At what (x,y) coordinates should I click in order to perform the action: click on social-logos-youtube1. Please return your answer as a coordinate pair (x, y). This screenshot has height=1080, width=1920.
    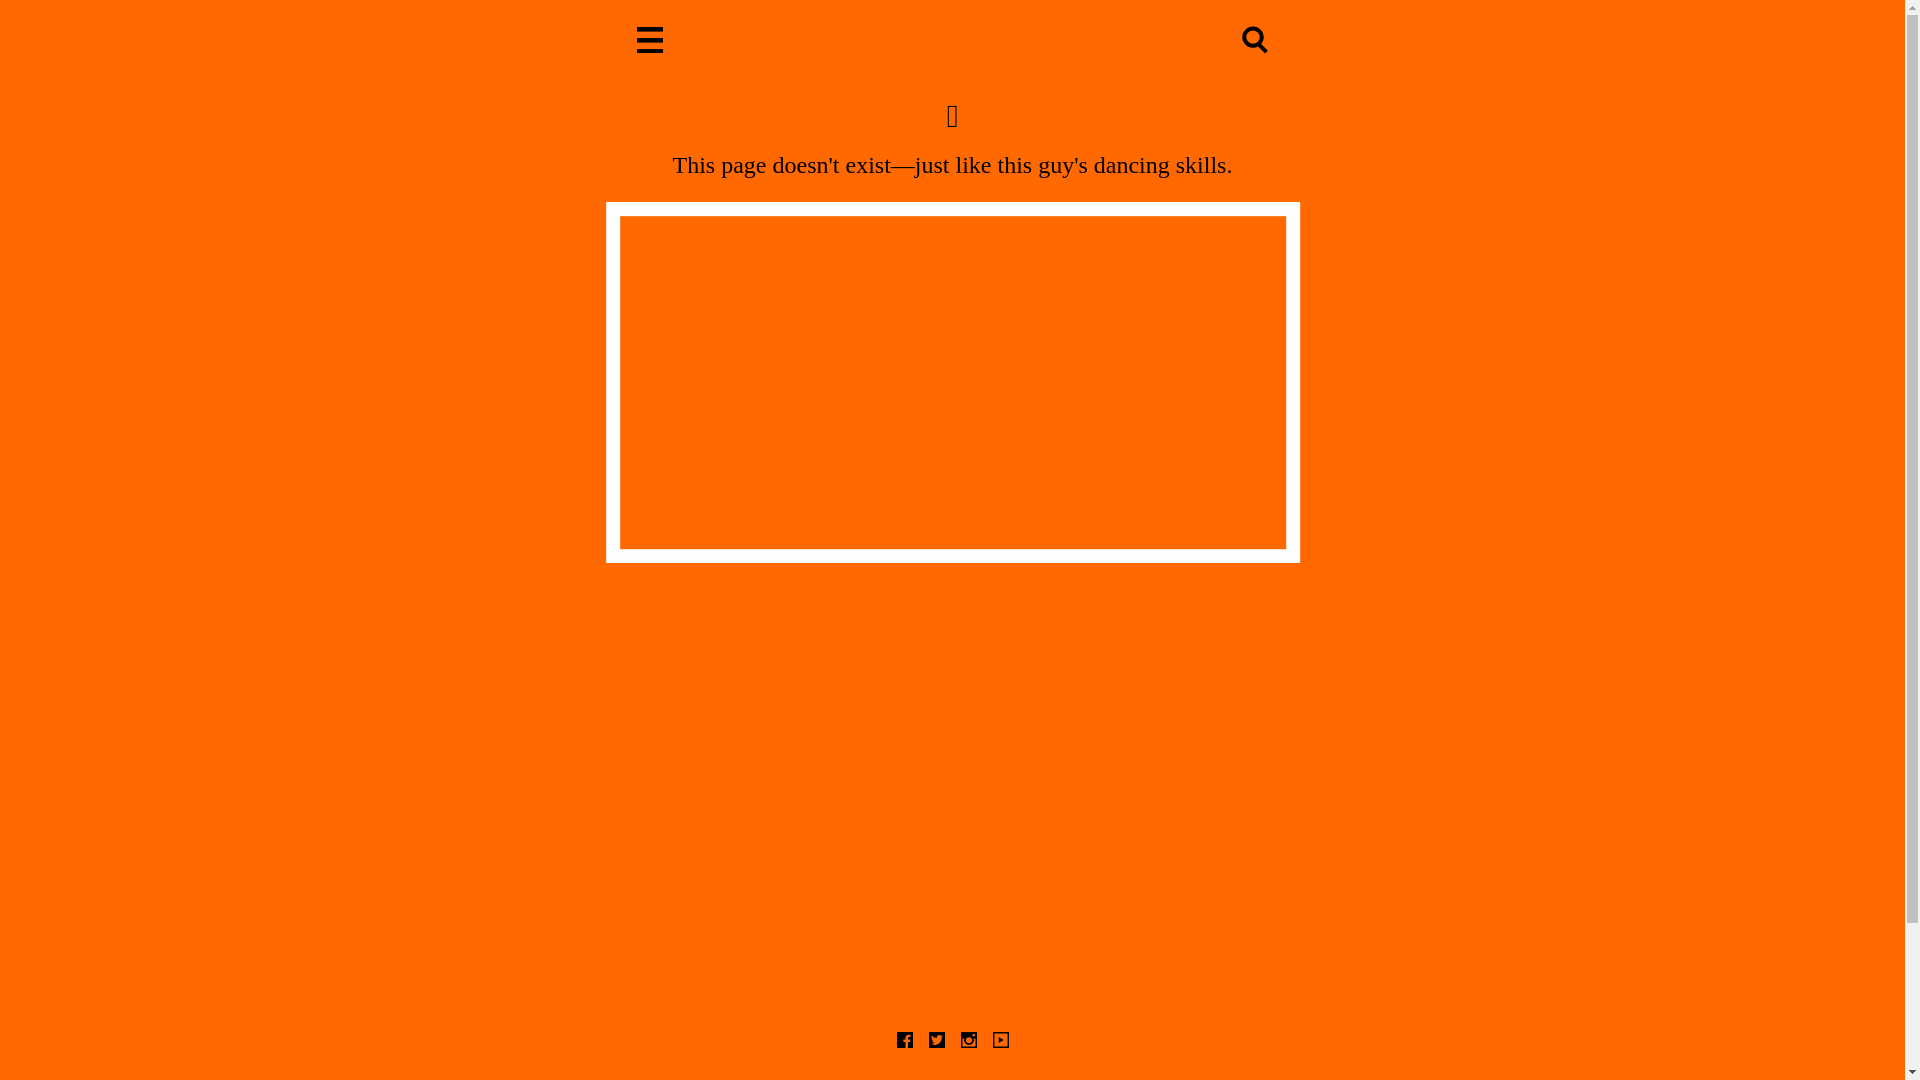
    Looking at the image, I should click on (1000, 1042).